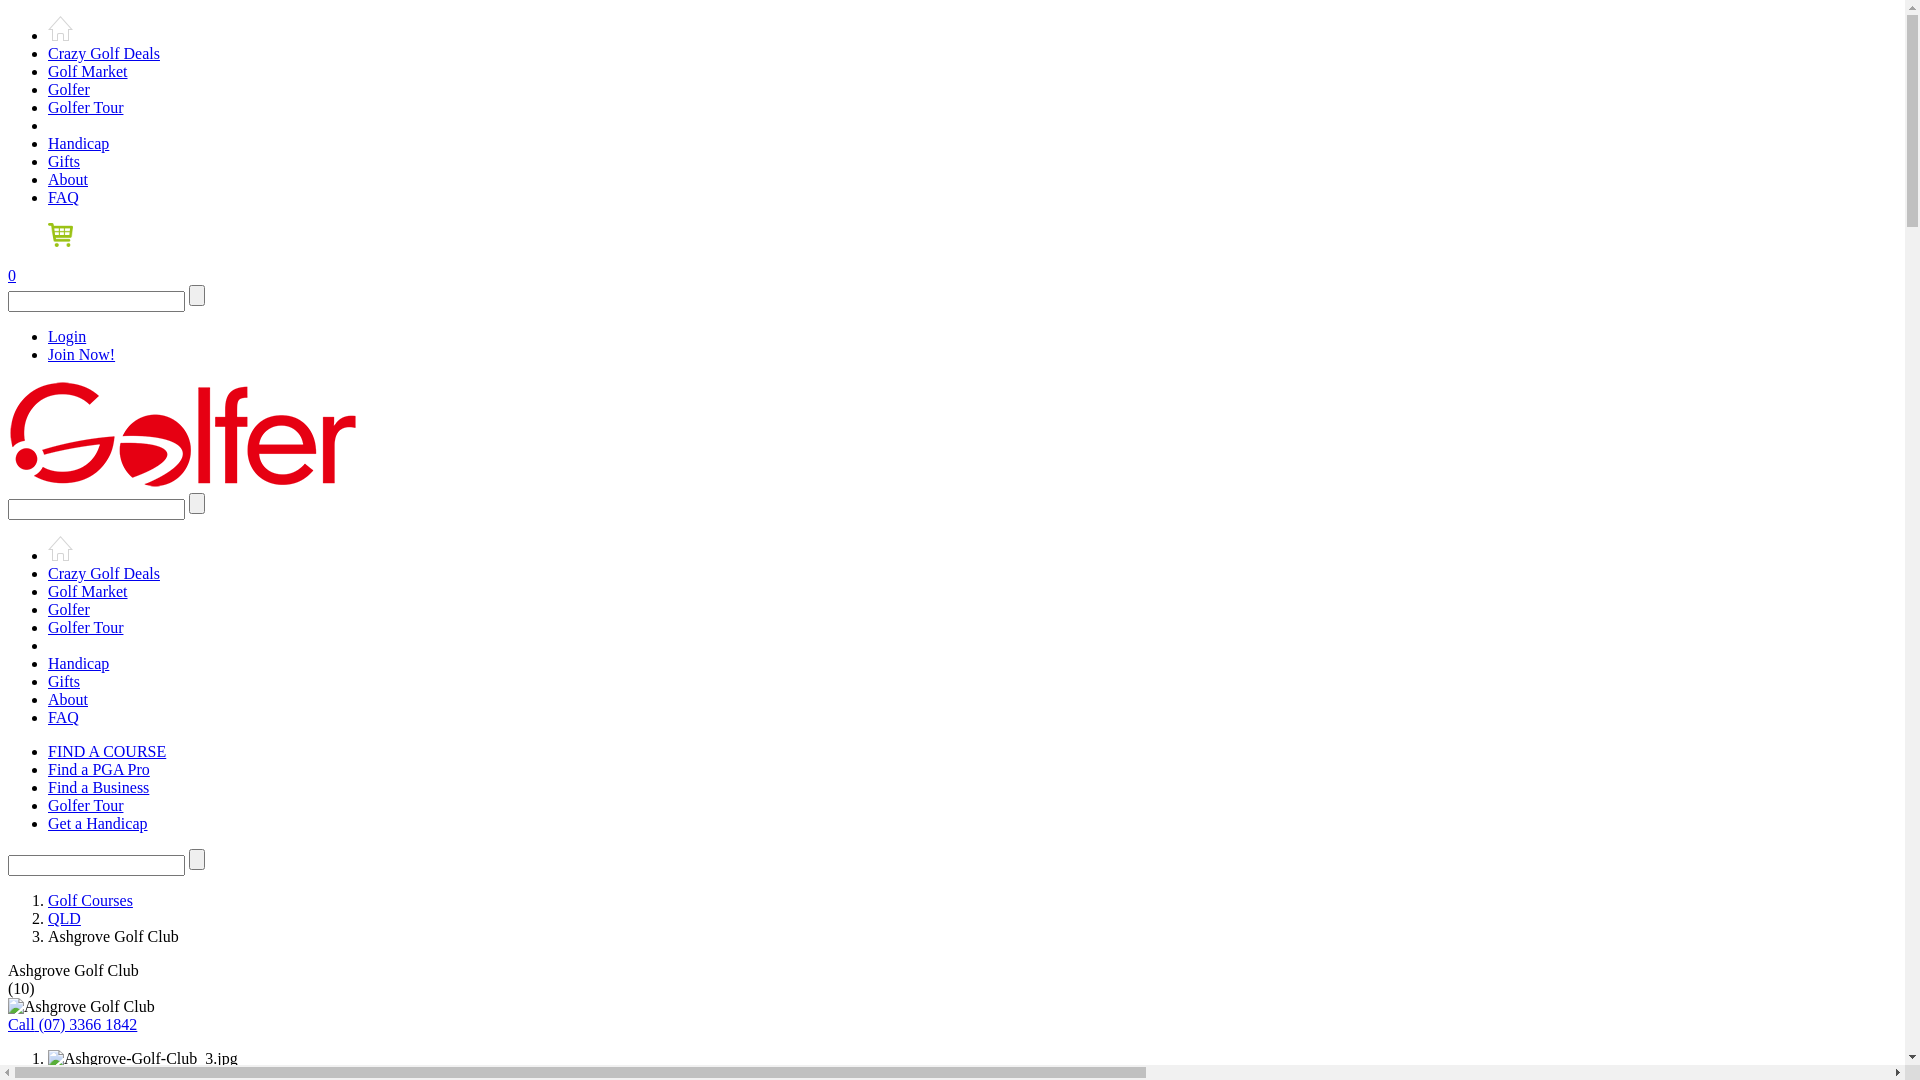 Image resolution: width=1920 pixels, height=1080 pixels. Describe the element at coordinates (104, 574) in the screenshot. I see `Crazy Golf Deals` at that location.